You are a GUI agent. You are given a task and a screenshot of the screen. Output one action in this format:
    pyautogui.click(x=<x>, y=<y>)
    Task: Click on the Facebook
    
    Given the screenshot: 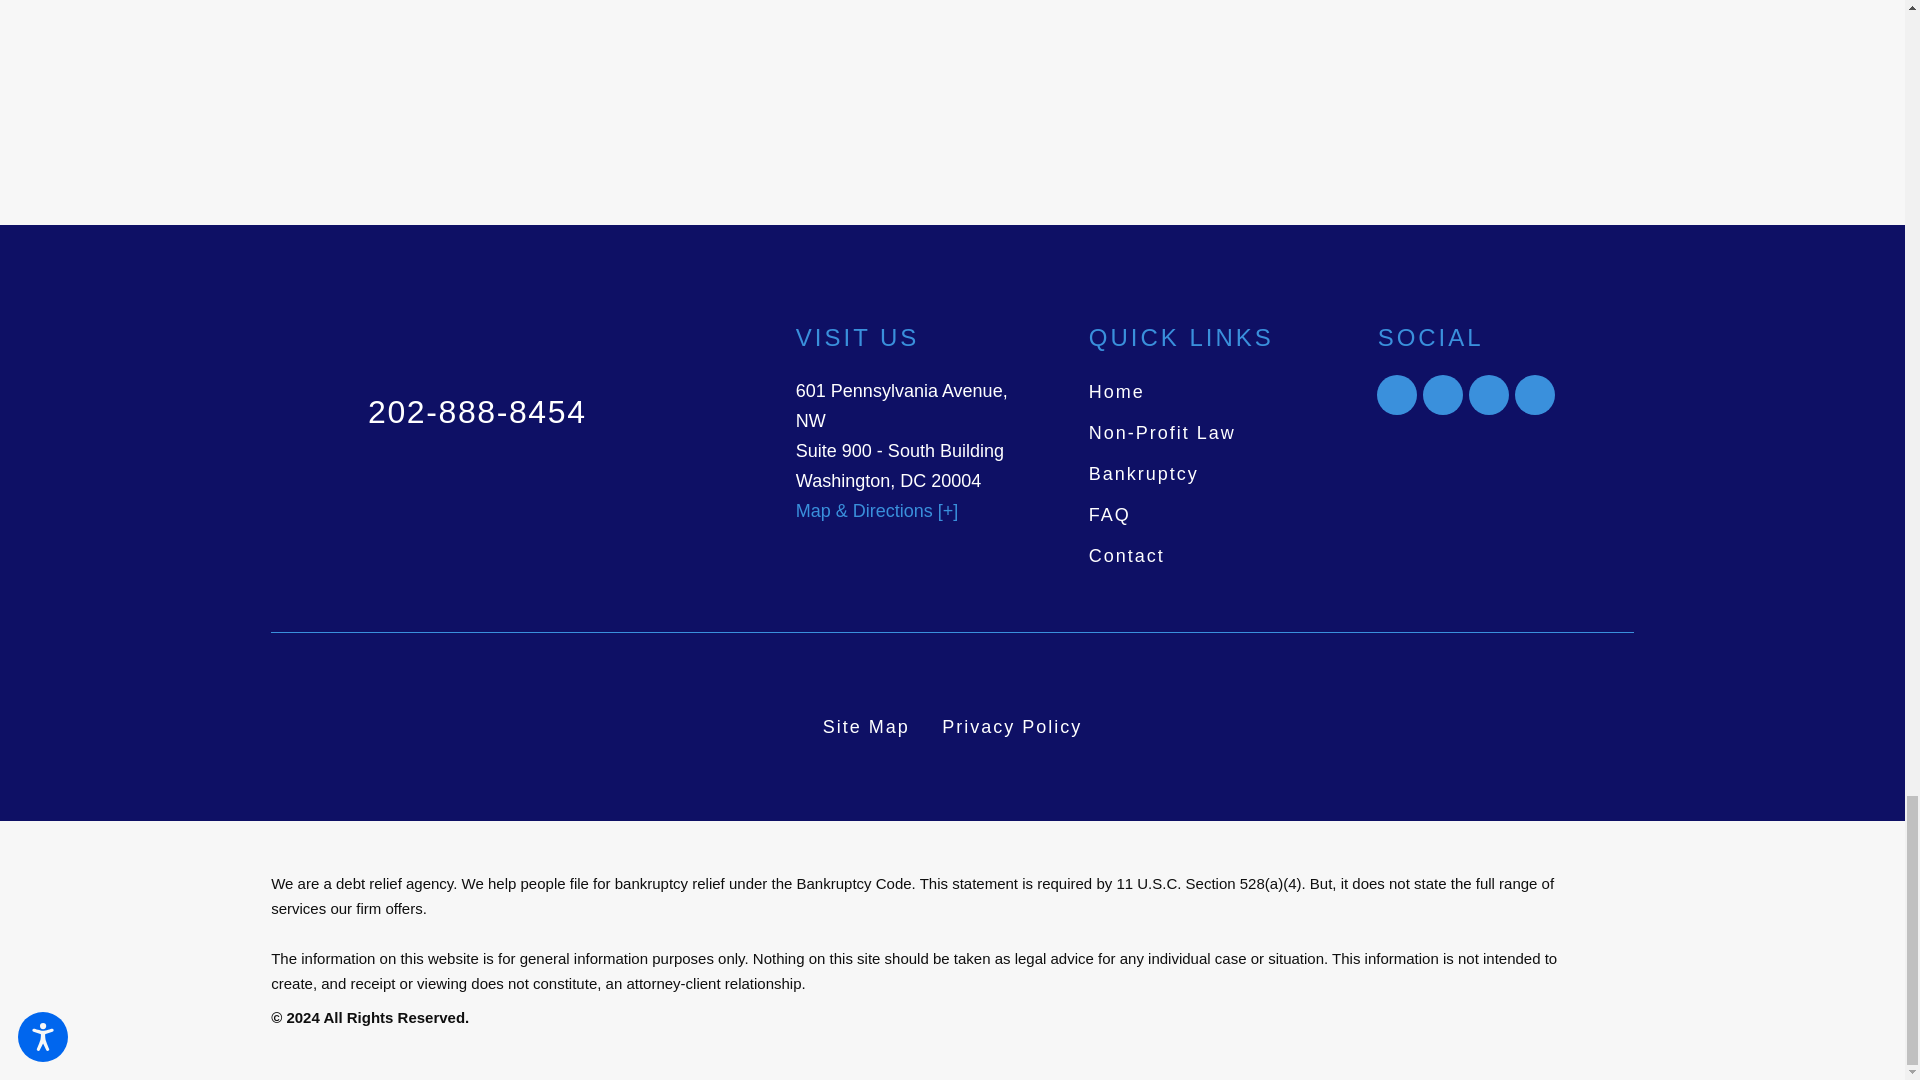 What is the action you would take?
    pyautogui.click(x=1442, y=394)
    